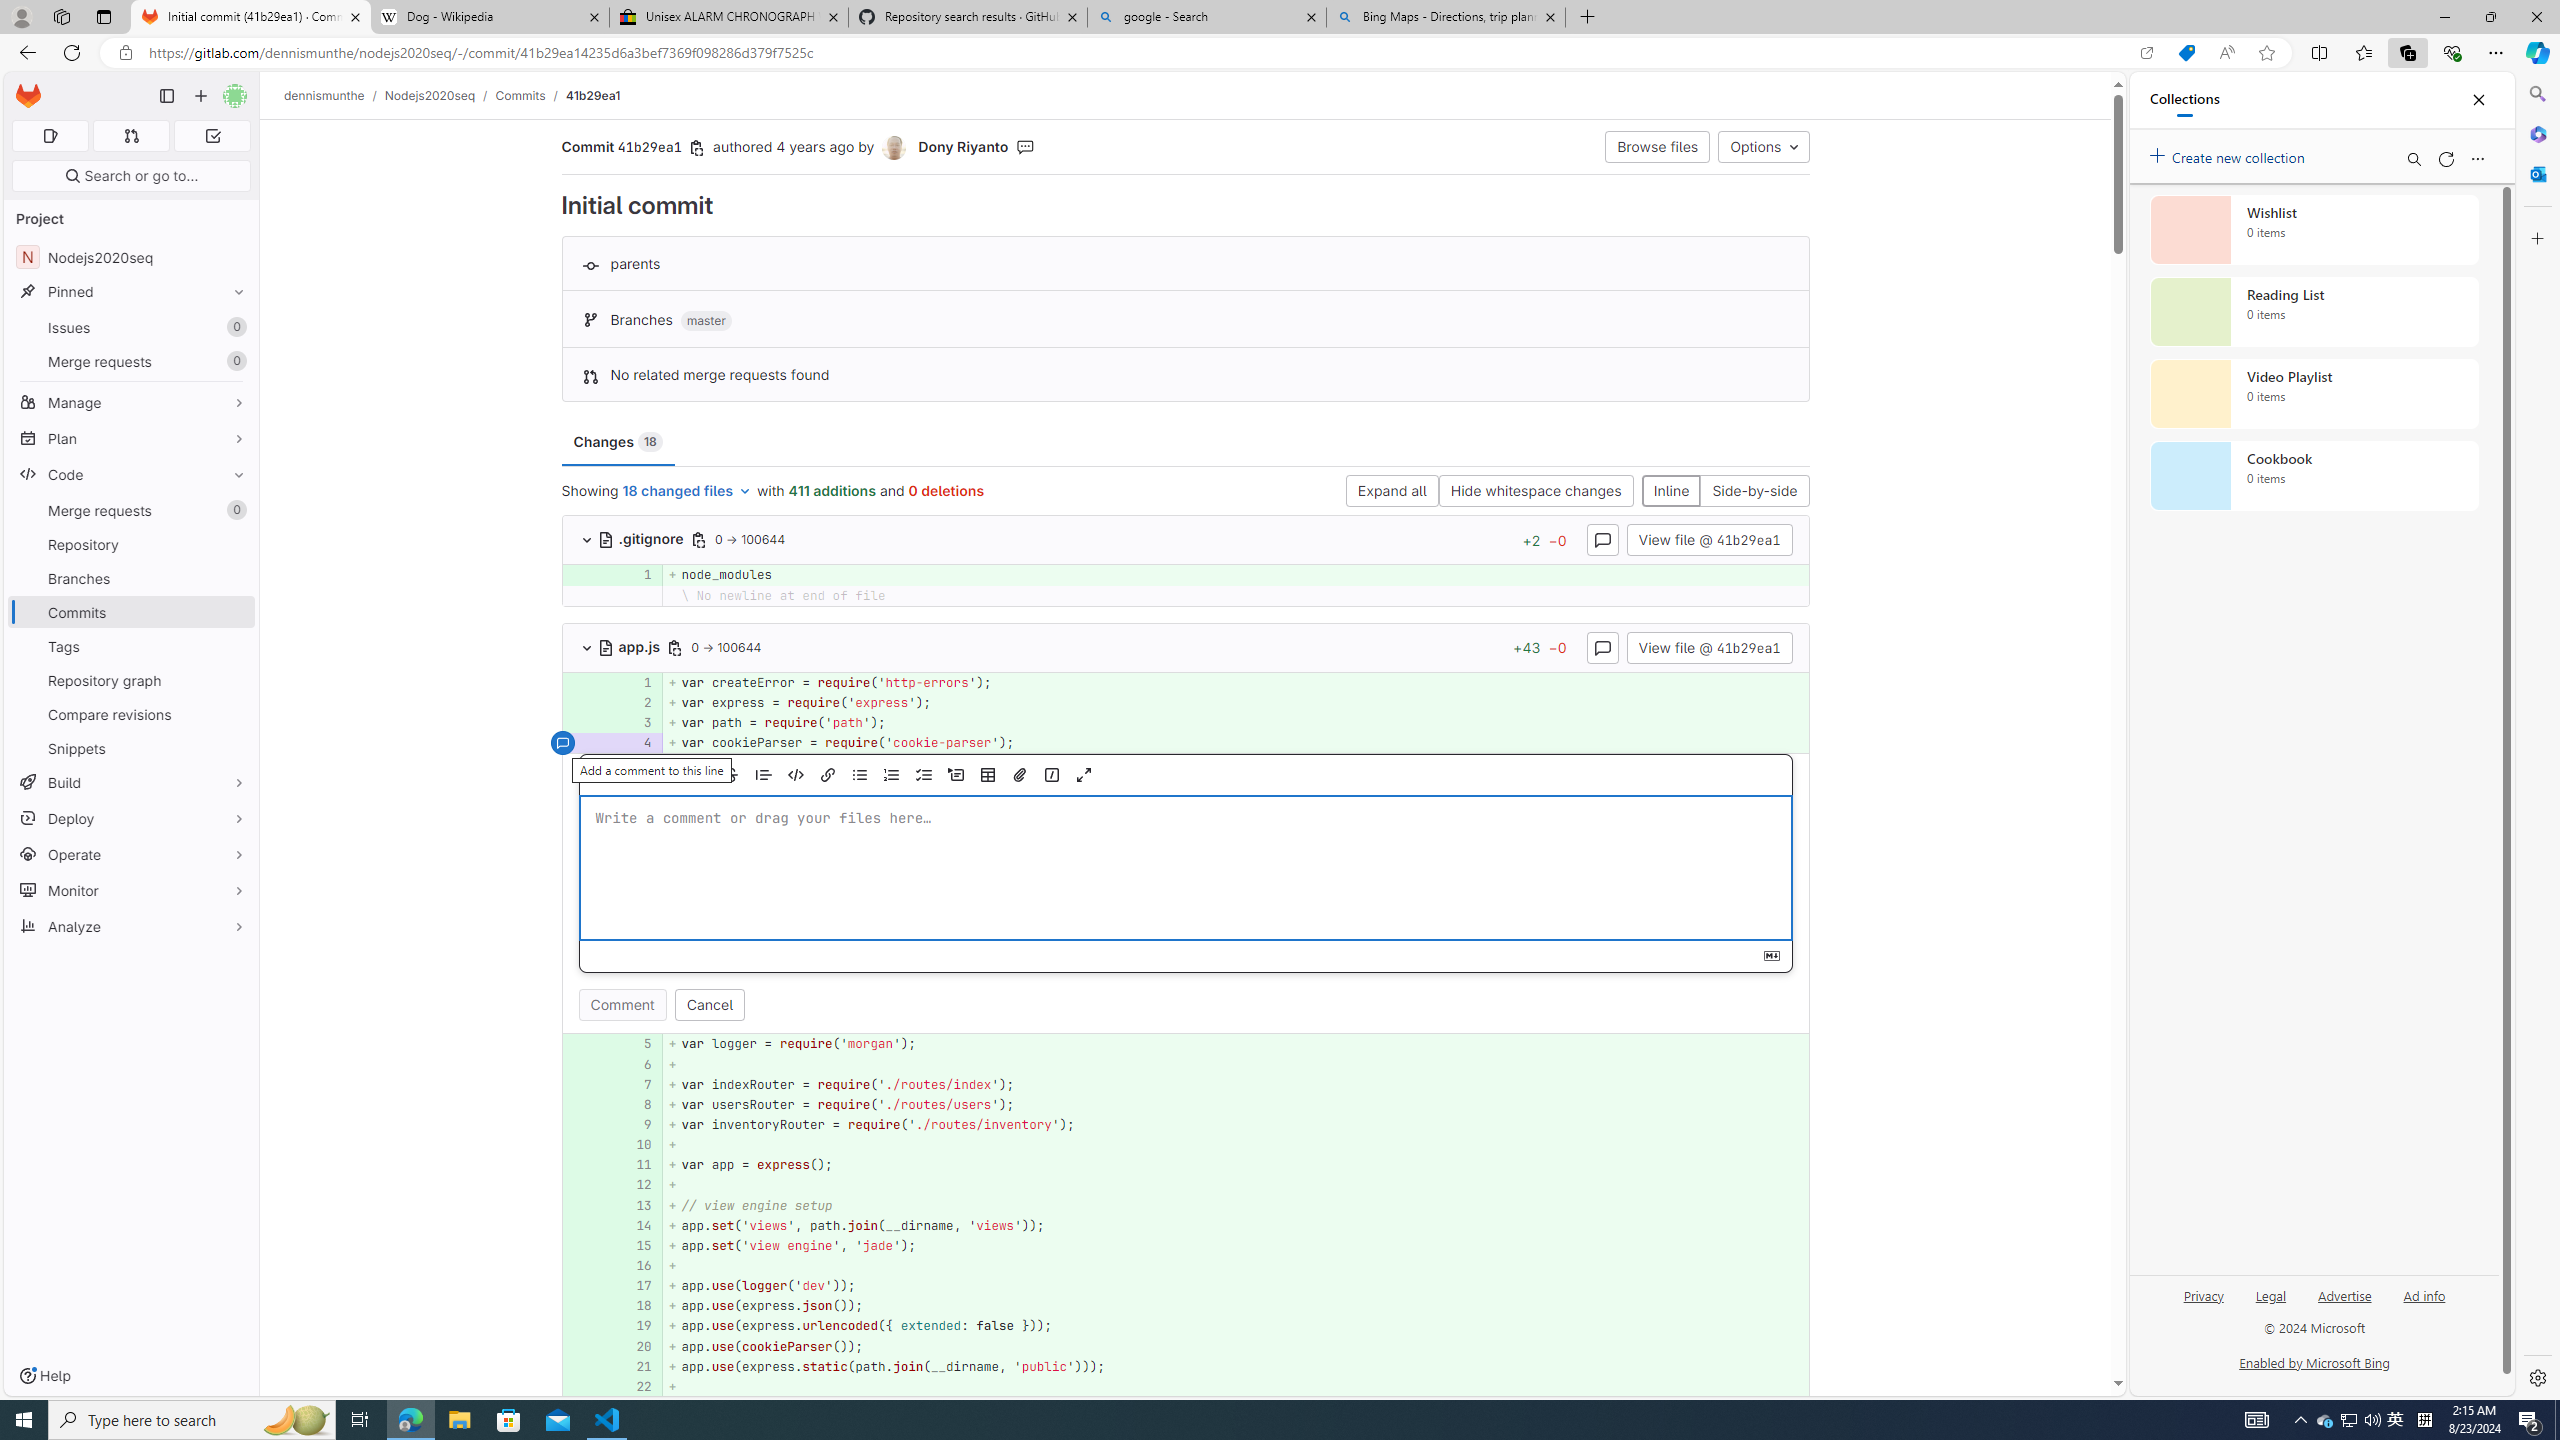  Describe the element at coordinates (706, 322) in the screenshot. I see `master` at that location.